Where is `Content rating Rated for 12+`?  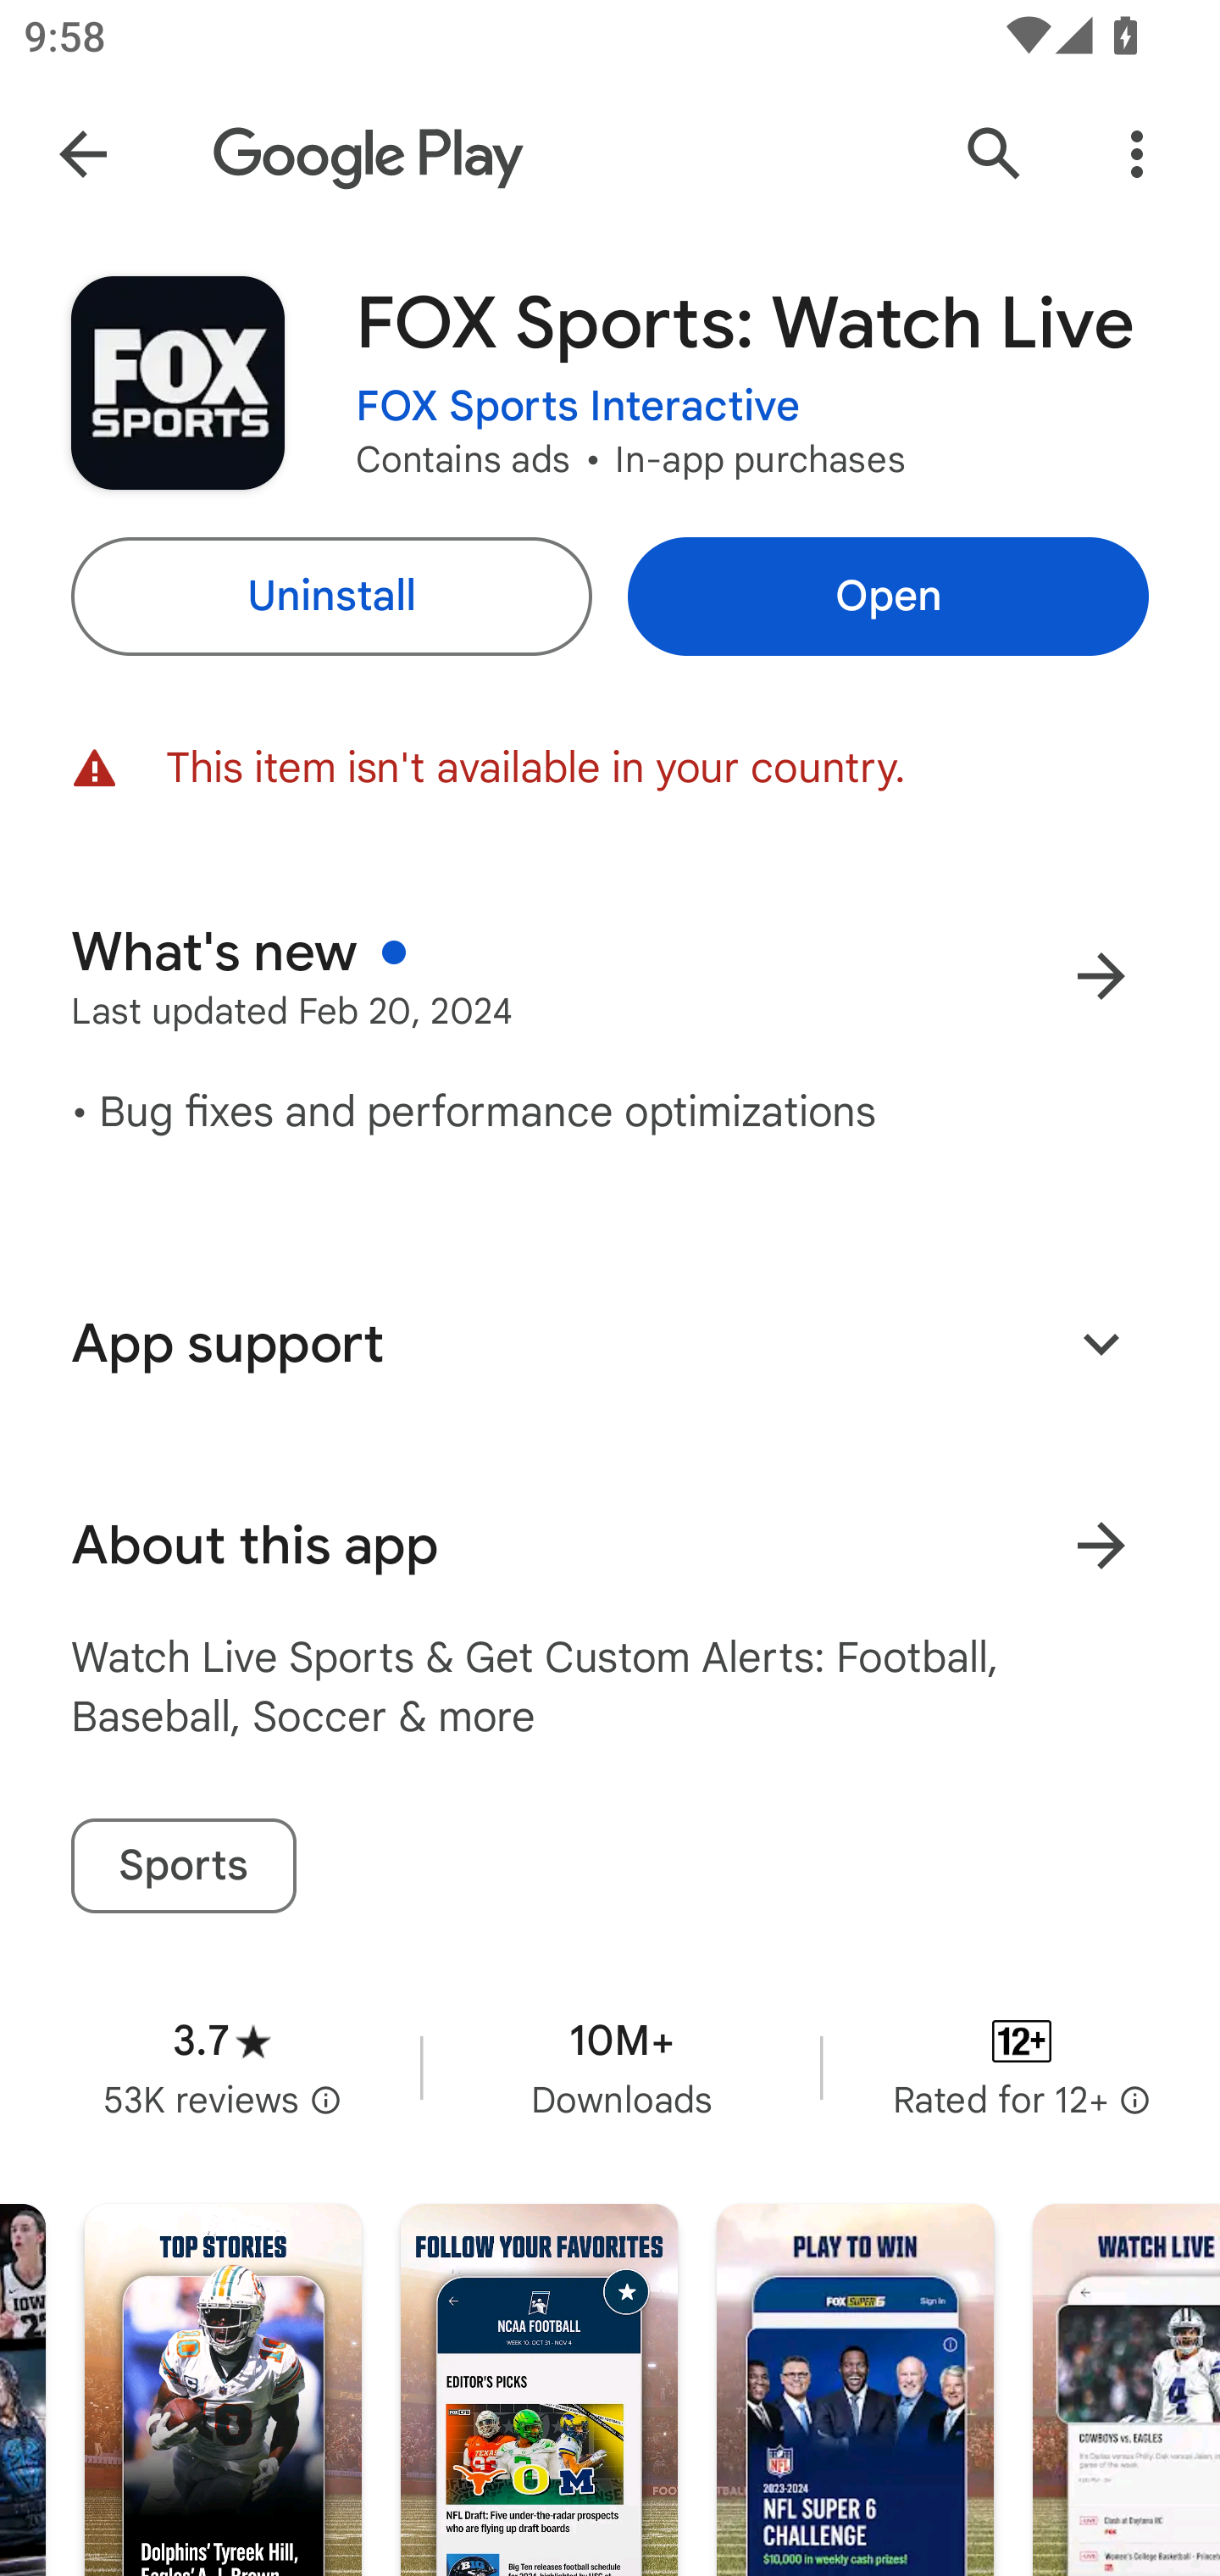
Content rating Rated for 12+ is located at coordinates (1022, 2067).